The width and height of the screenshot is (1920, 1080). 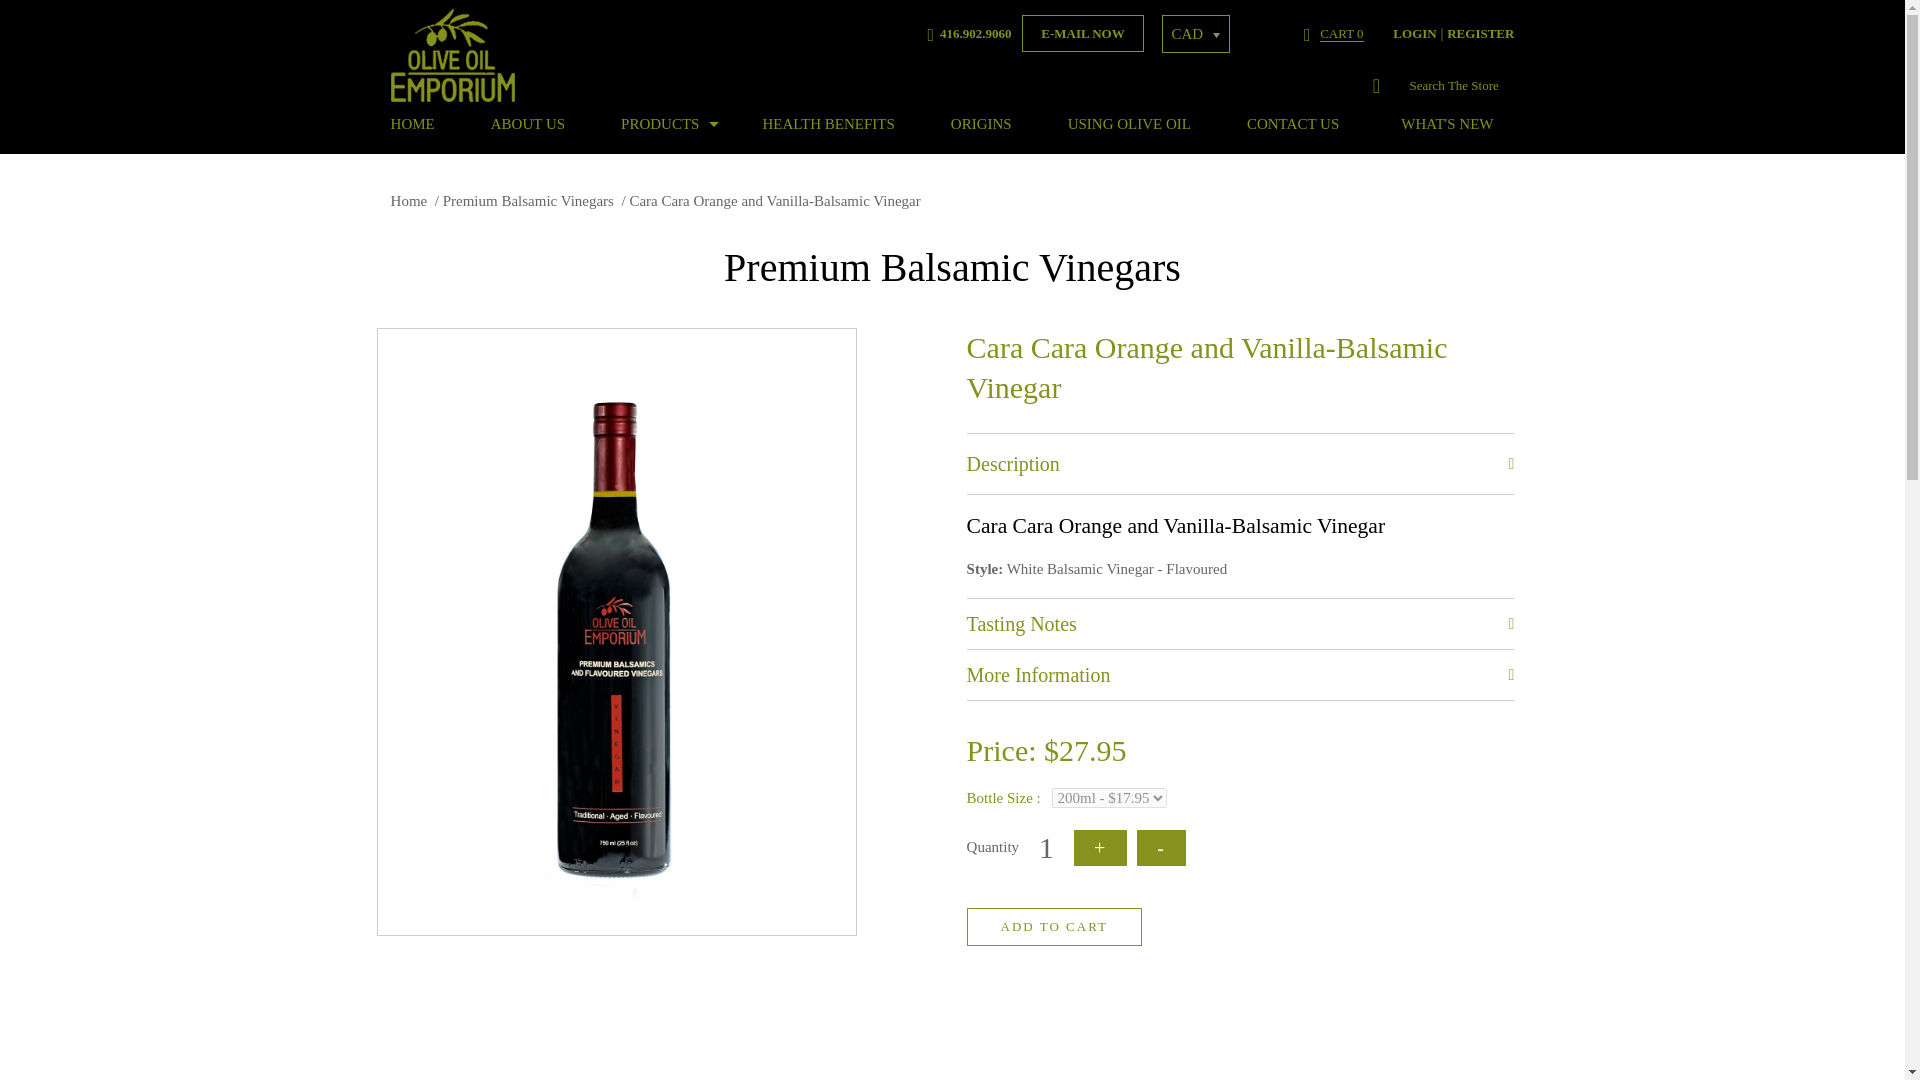 What do you see at coordinates (1480, 33) in the screenshot?
I see `REGISTER` at bounding box center [1480, 33].